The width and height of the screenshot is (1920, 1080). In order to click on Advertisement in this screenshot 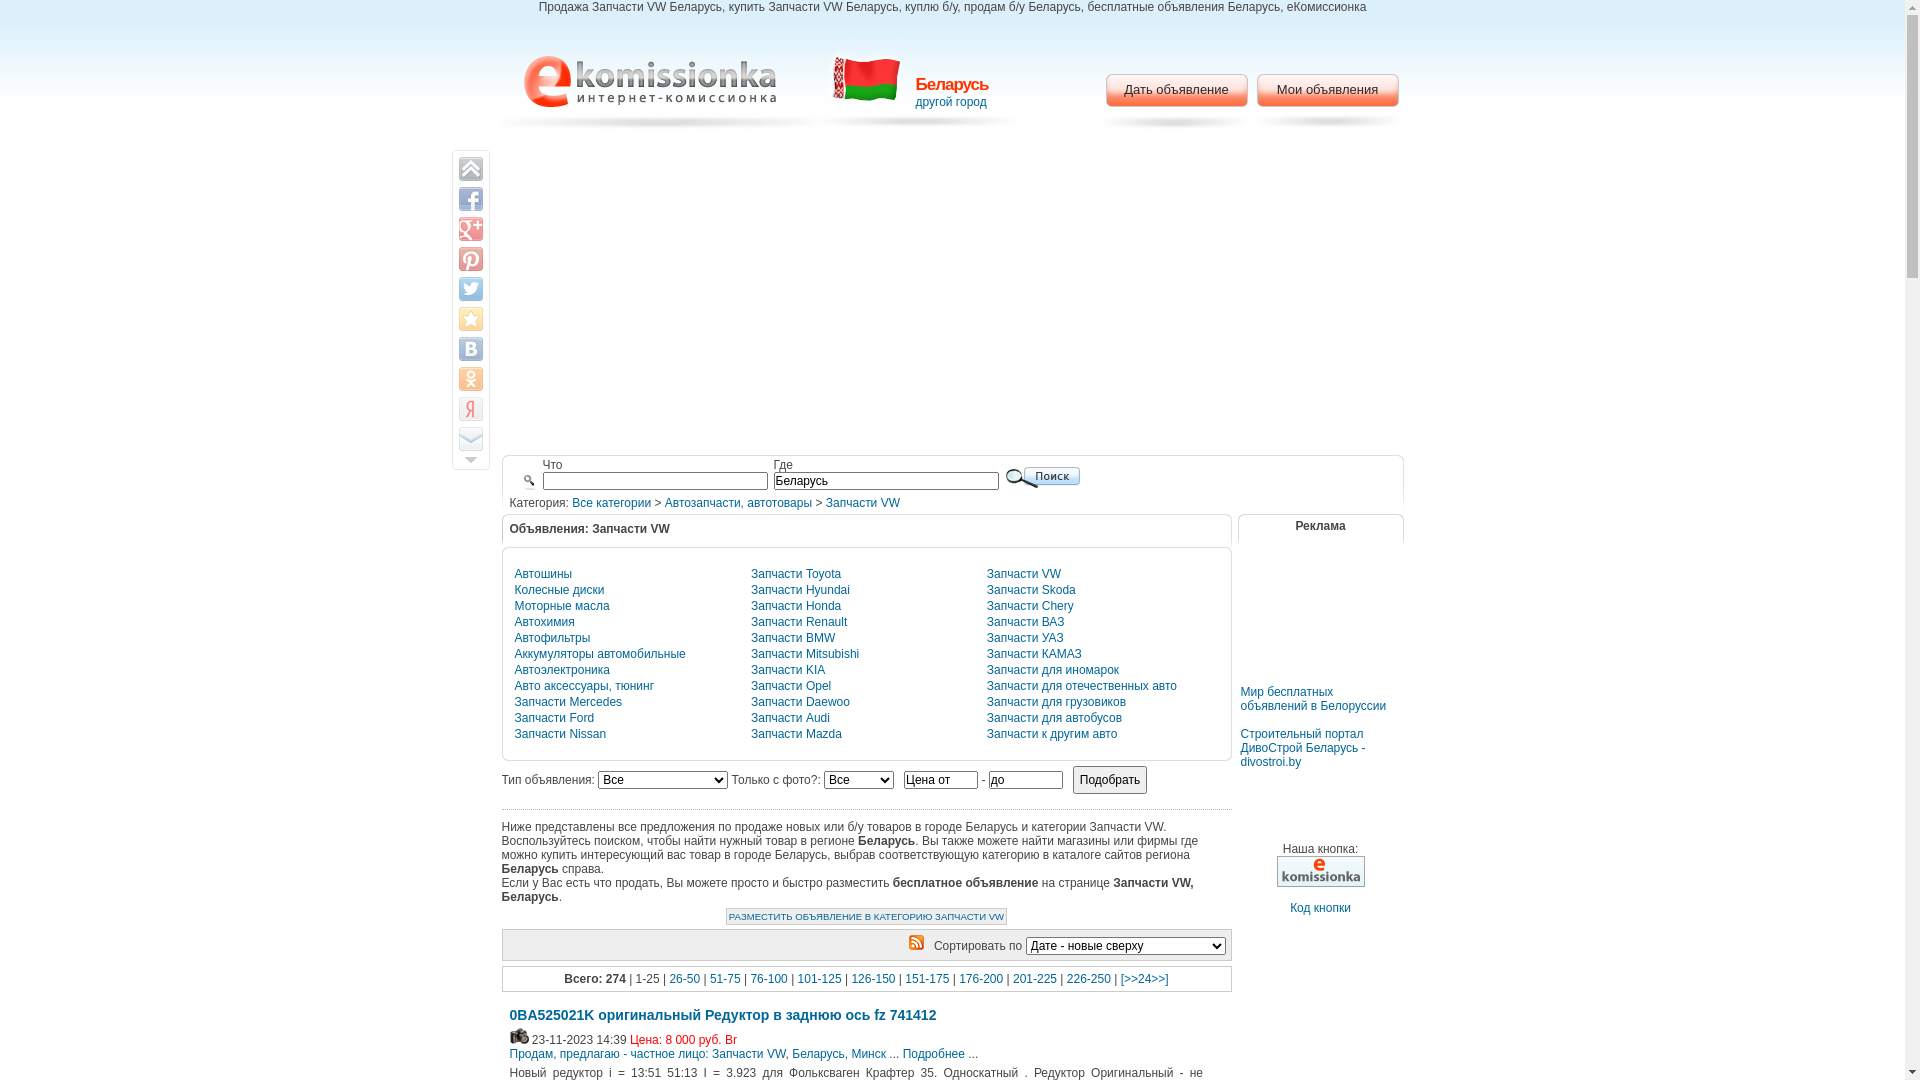, I will do `click(1320, 626)`.